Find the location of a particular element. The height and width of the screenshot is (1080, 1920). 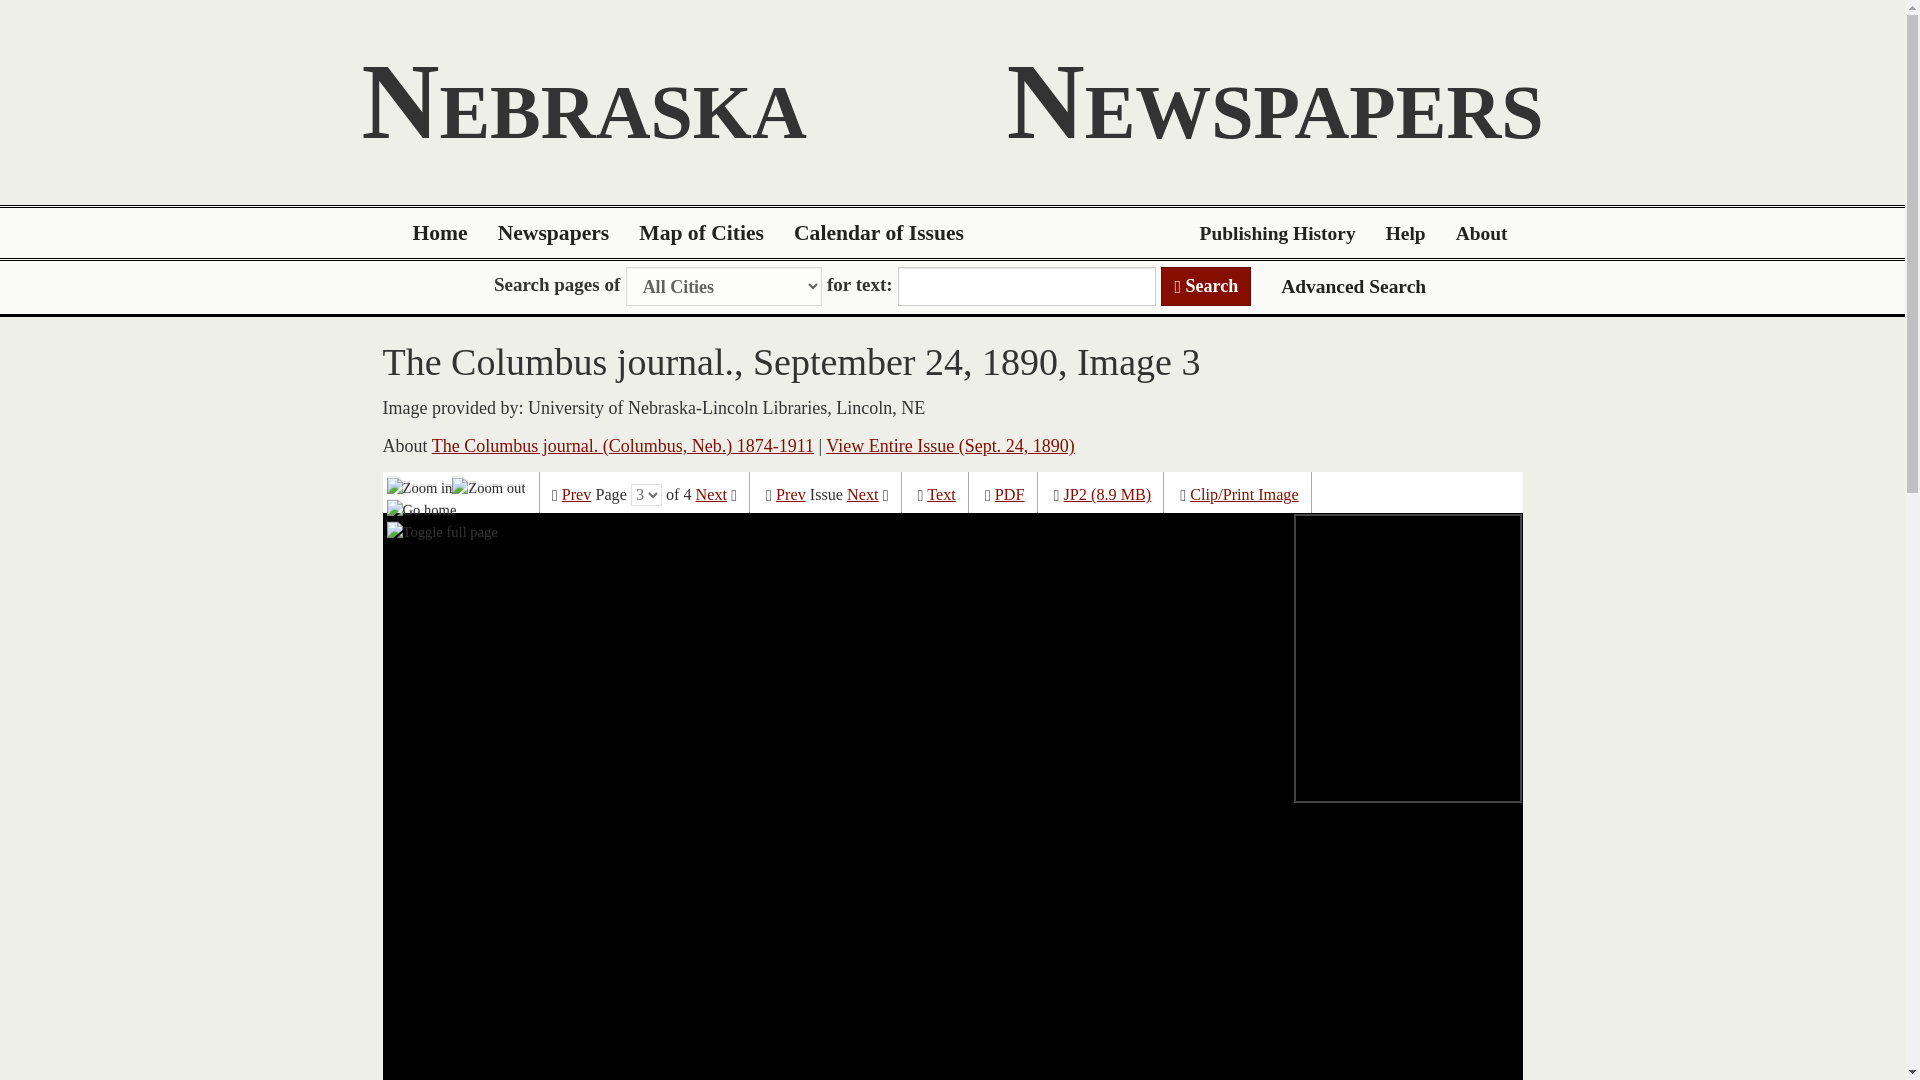

Prev is located at coordinates (790, 495).